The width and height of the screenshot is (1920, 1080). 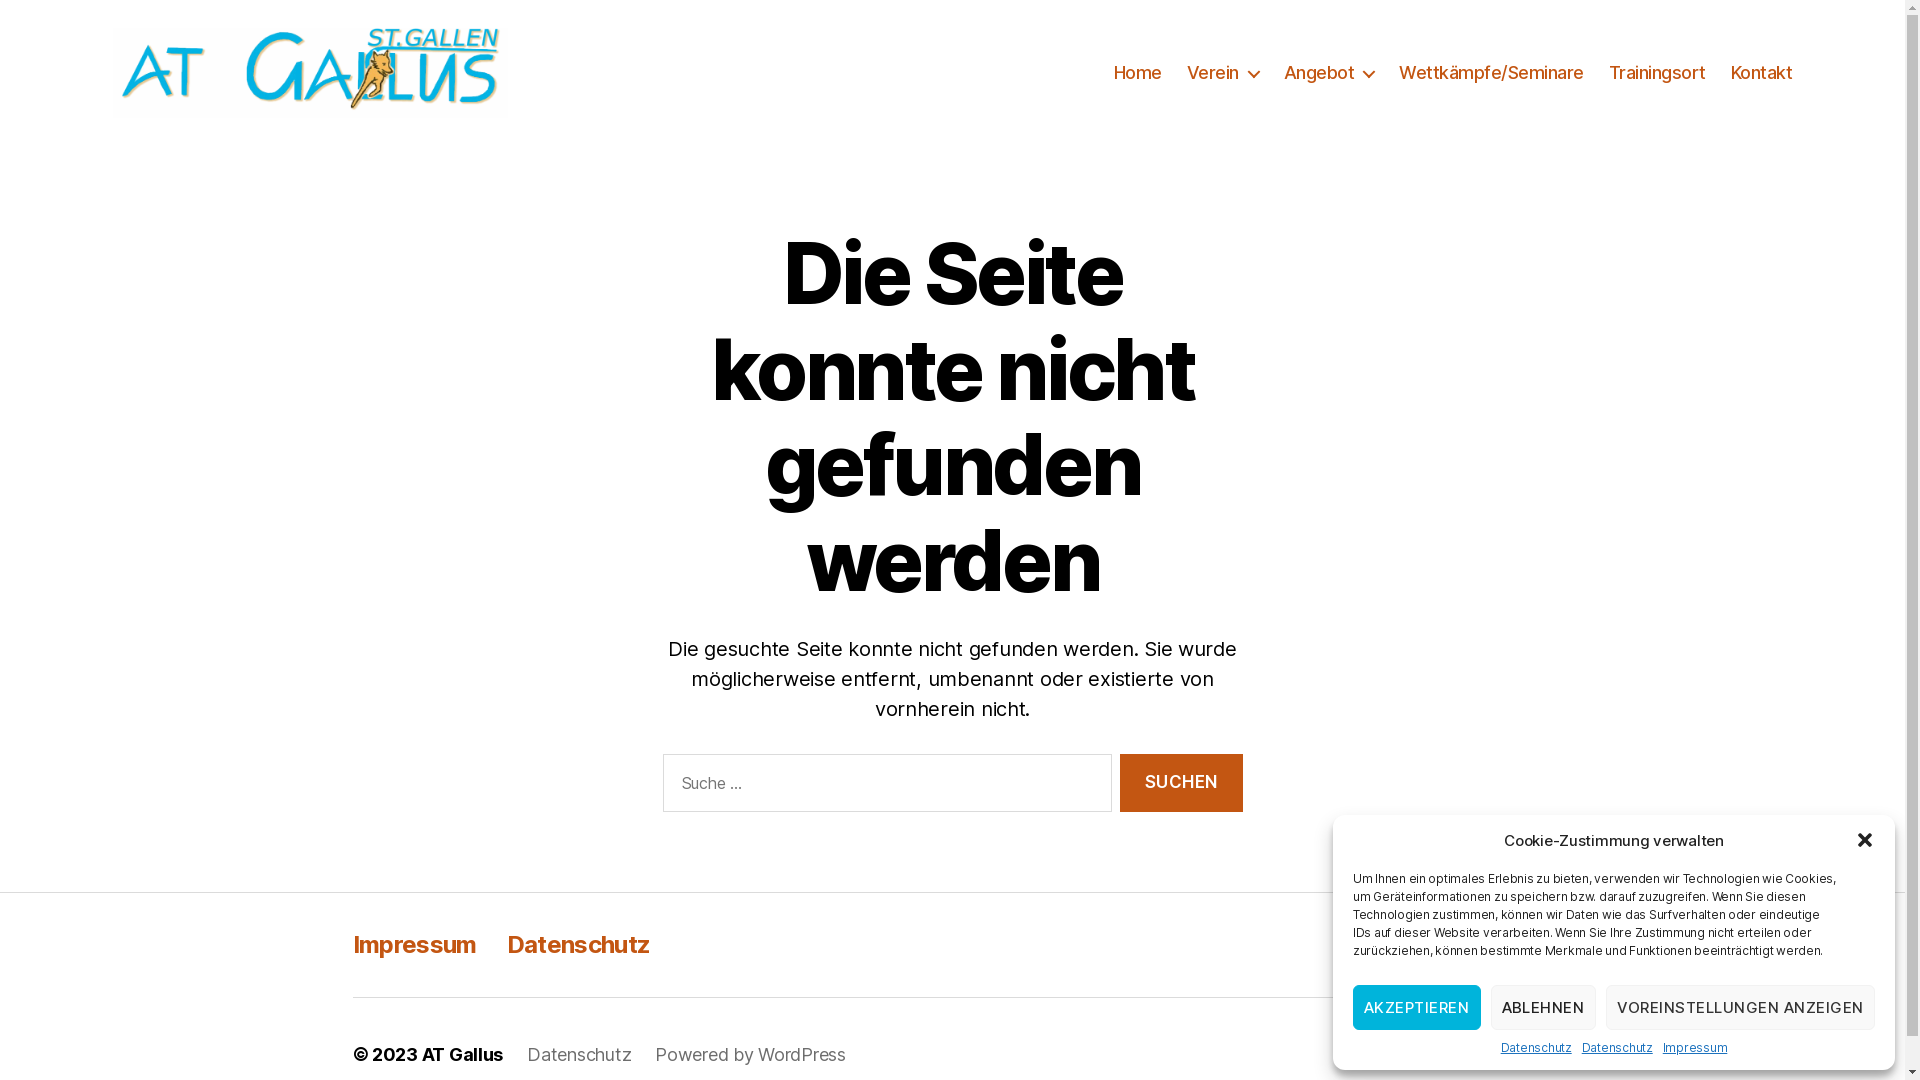 What do you see at coordinates (1330, 73) in the screenshot?
I see `Angebot` at bounding box center [1330, 73].